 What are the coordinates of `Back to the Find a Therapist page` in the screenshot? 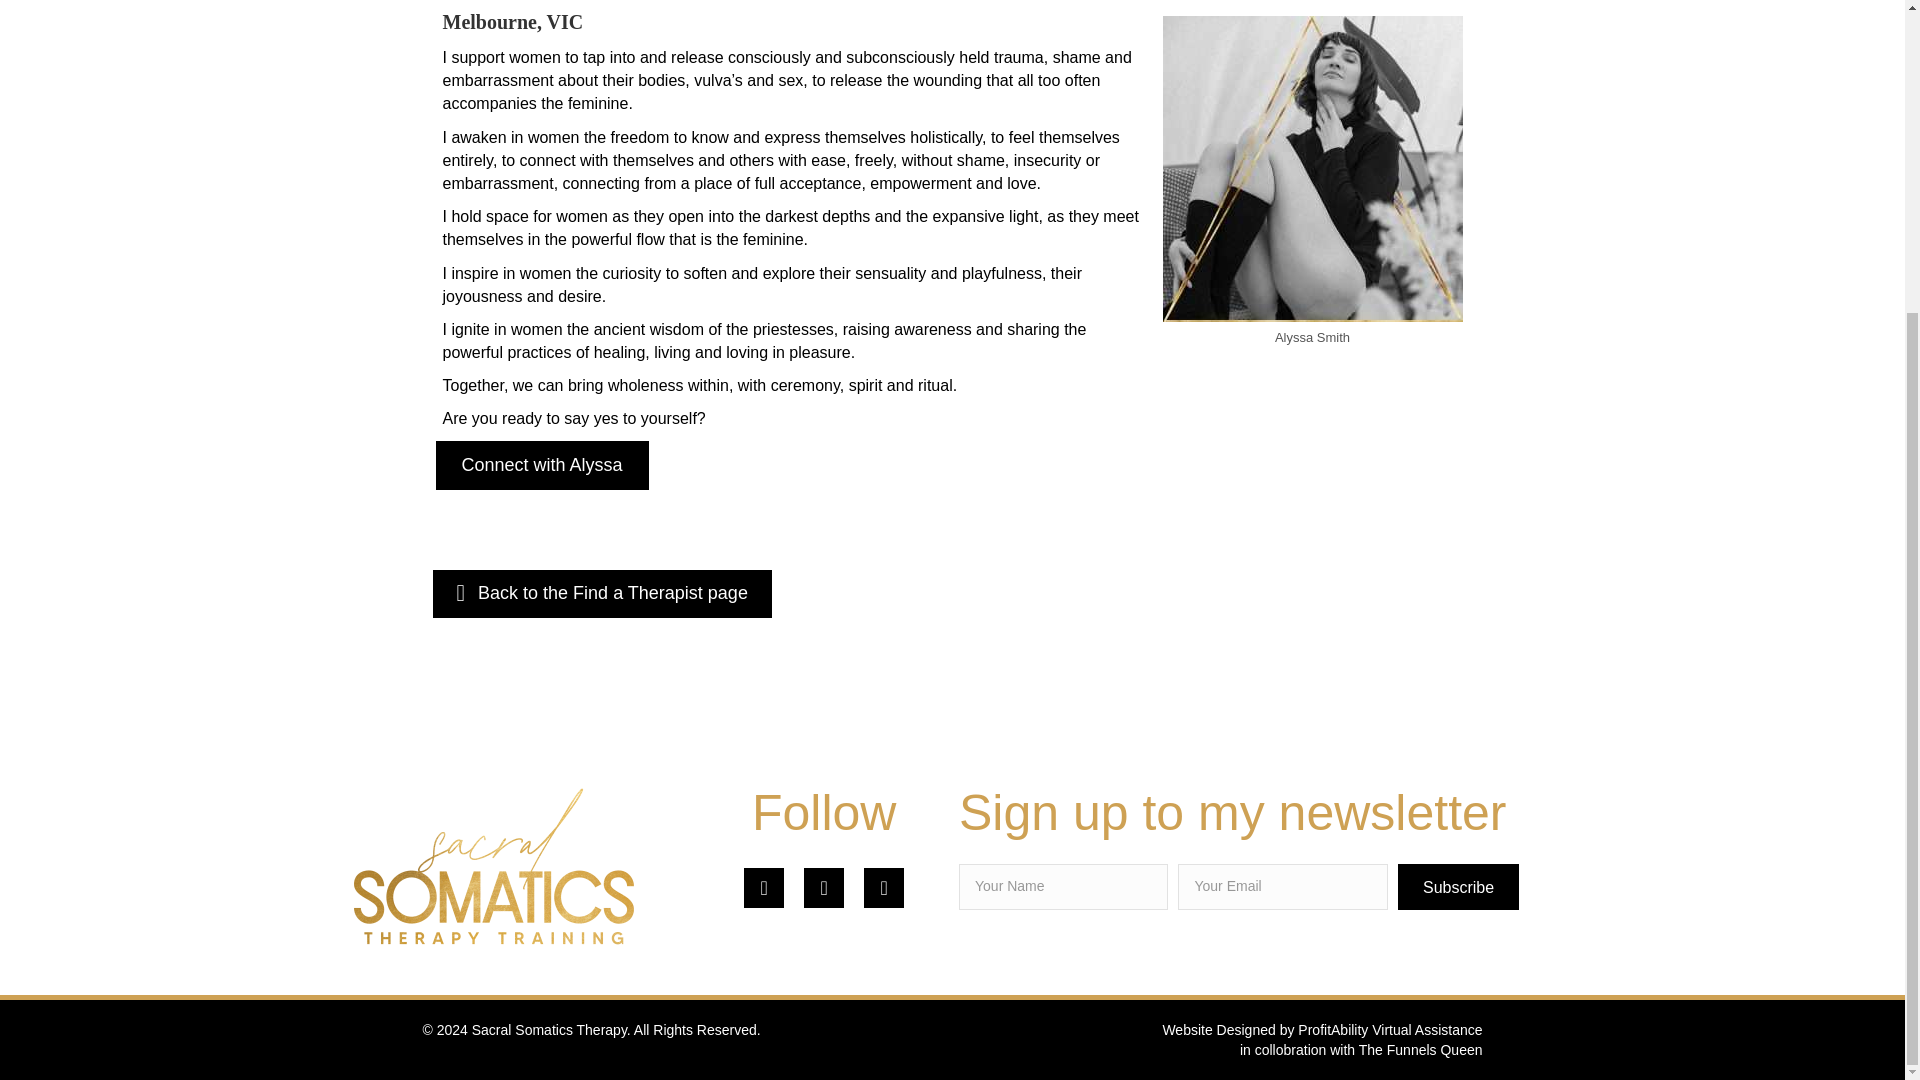 It's located at (602, 593).